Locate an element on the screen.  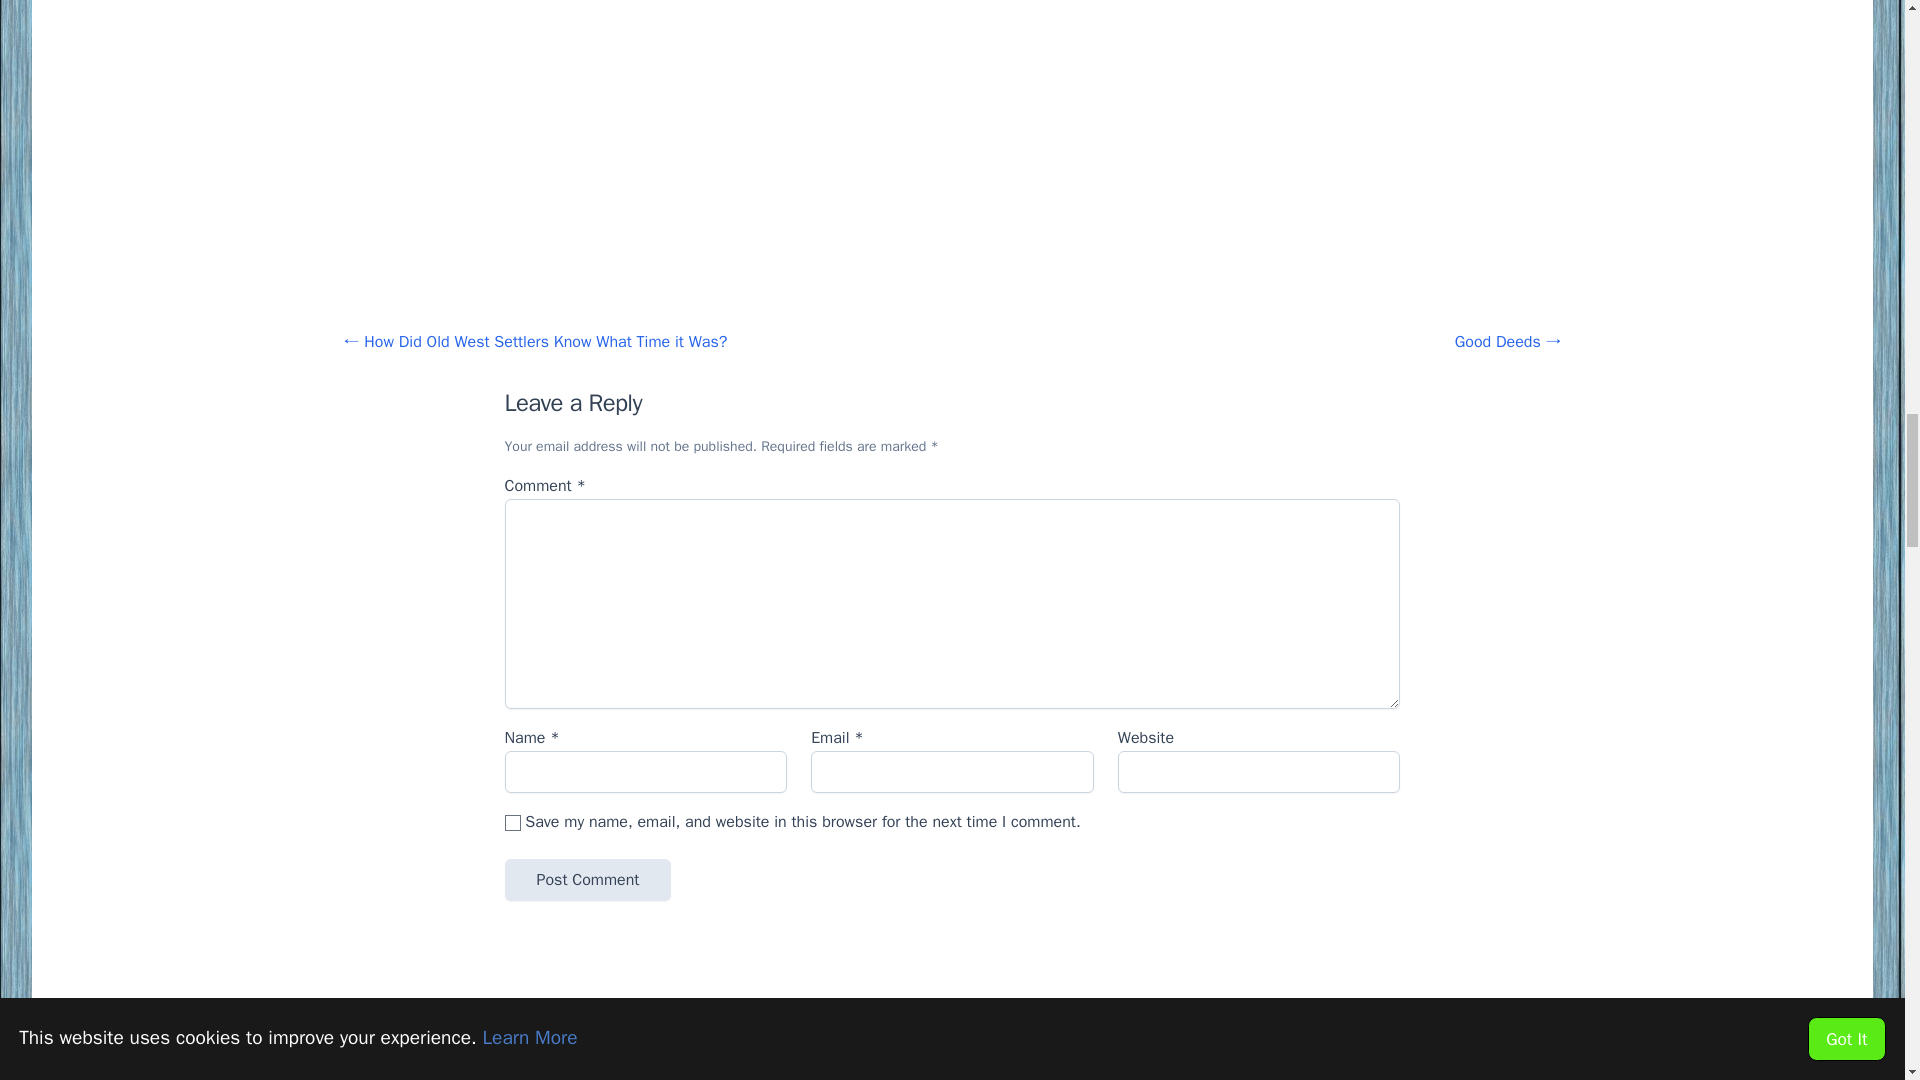
yes is located at coordinates (512, 822).